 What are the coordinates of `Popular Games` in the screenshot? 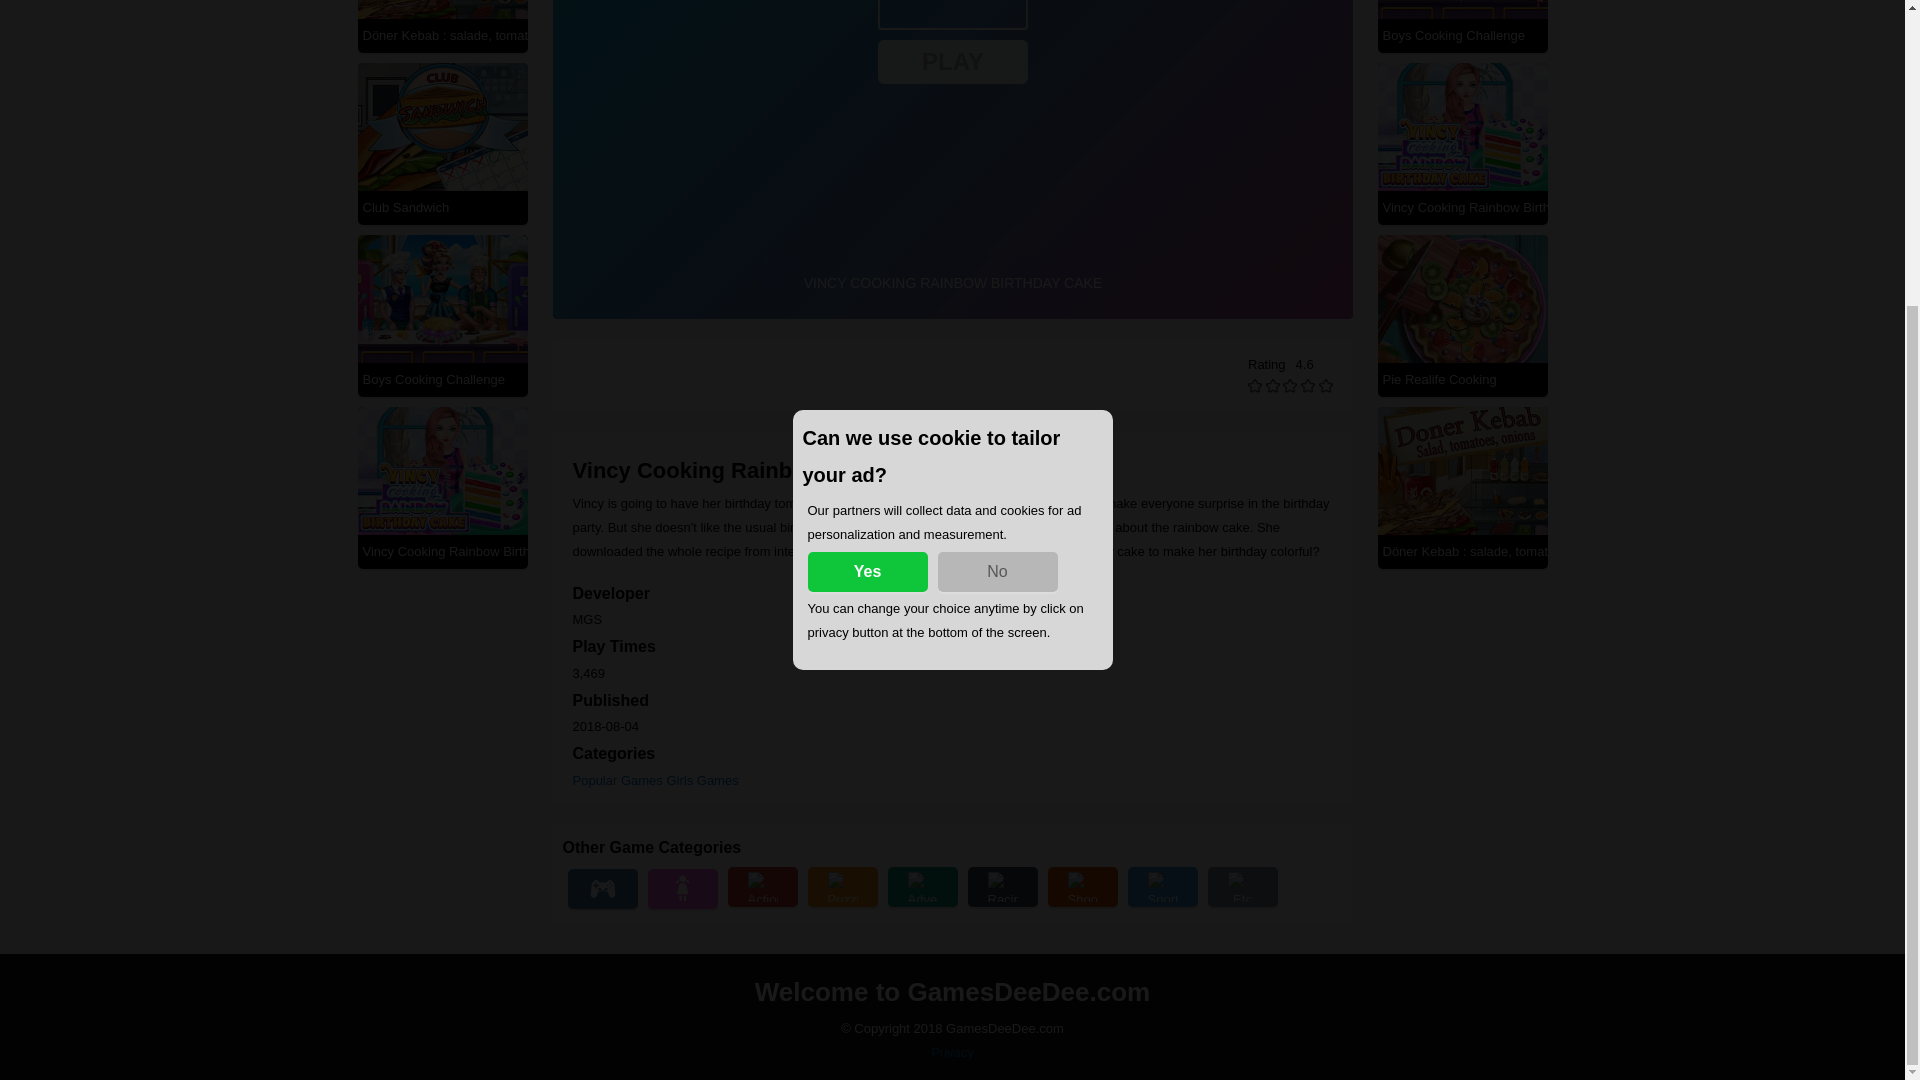 It's located at (617, 780).